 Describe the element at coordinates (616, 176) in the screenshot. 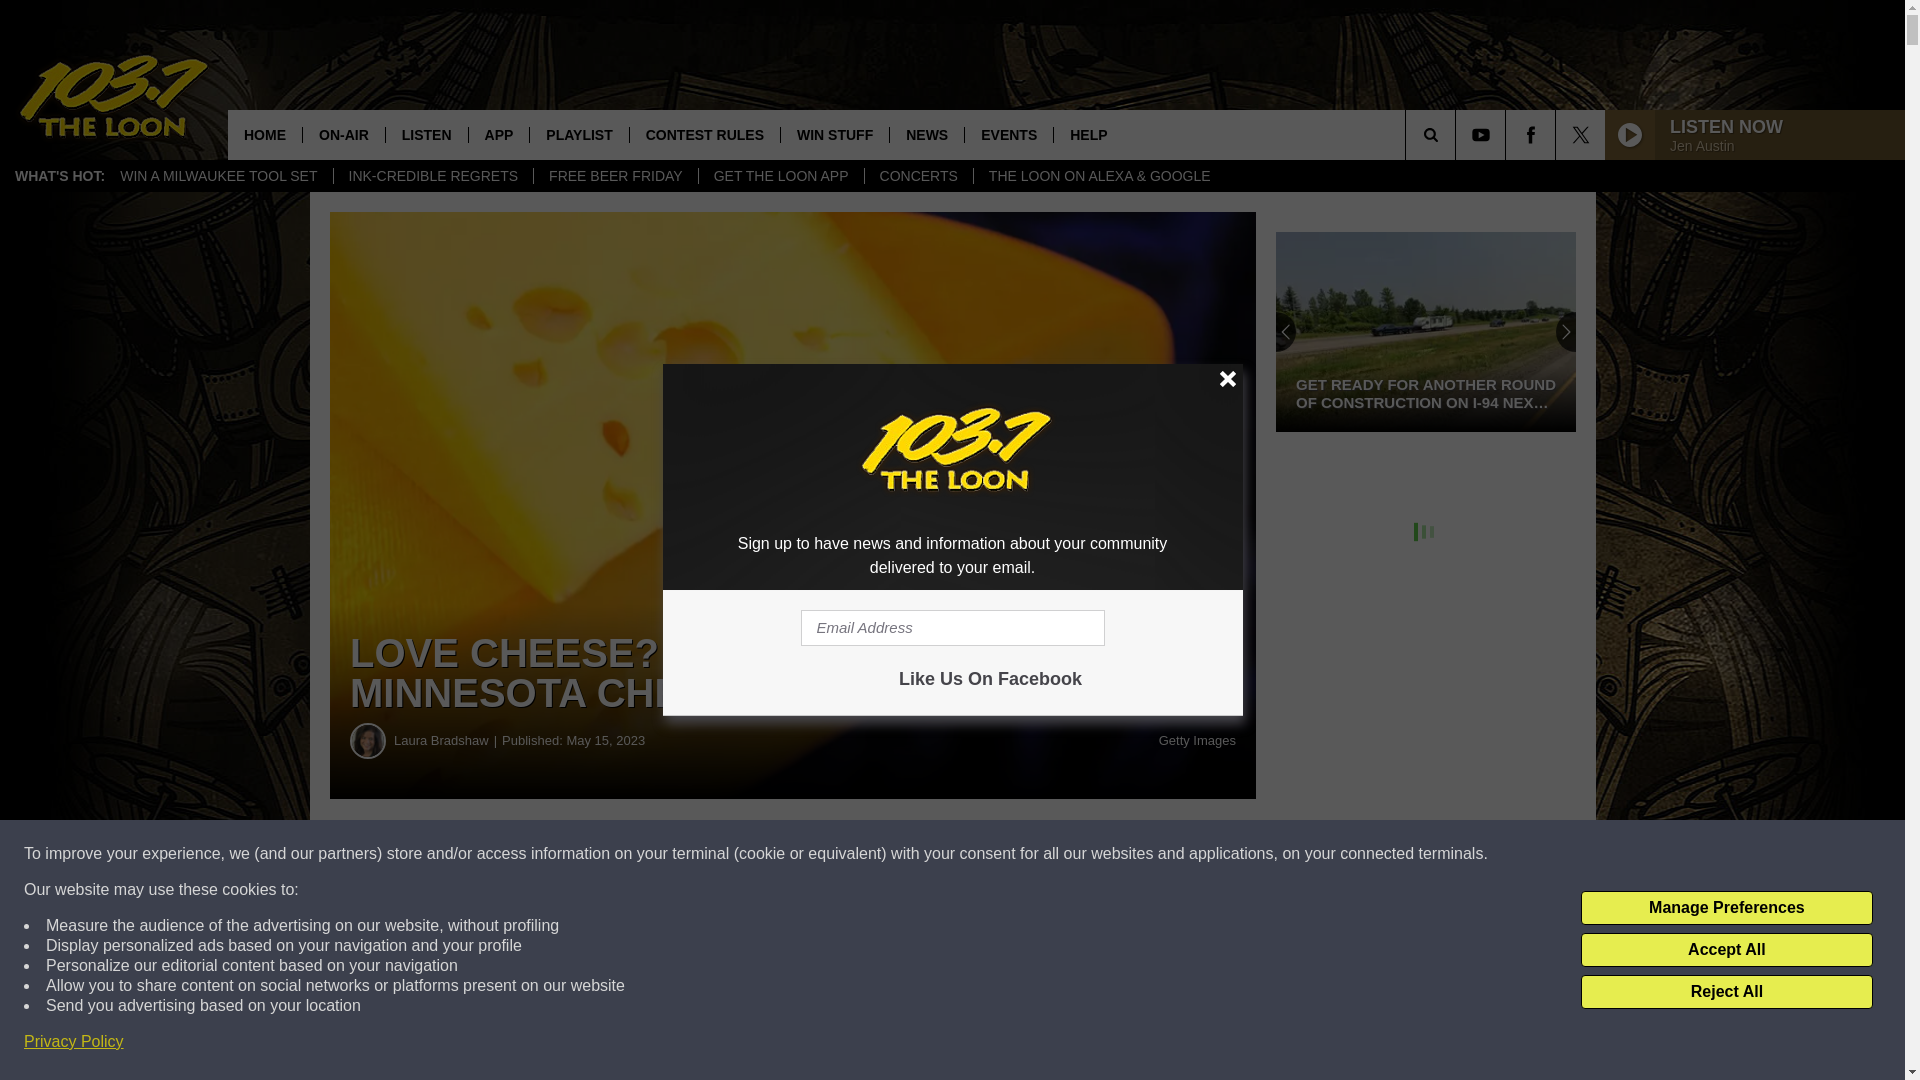

I see `FREE BEER FRIDAY` at that location.